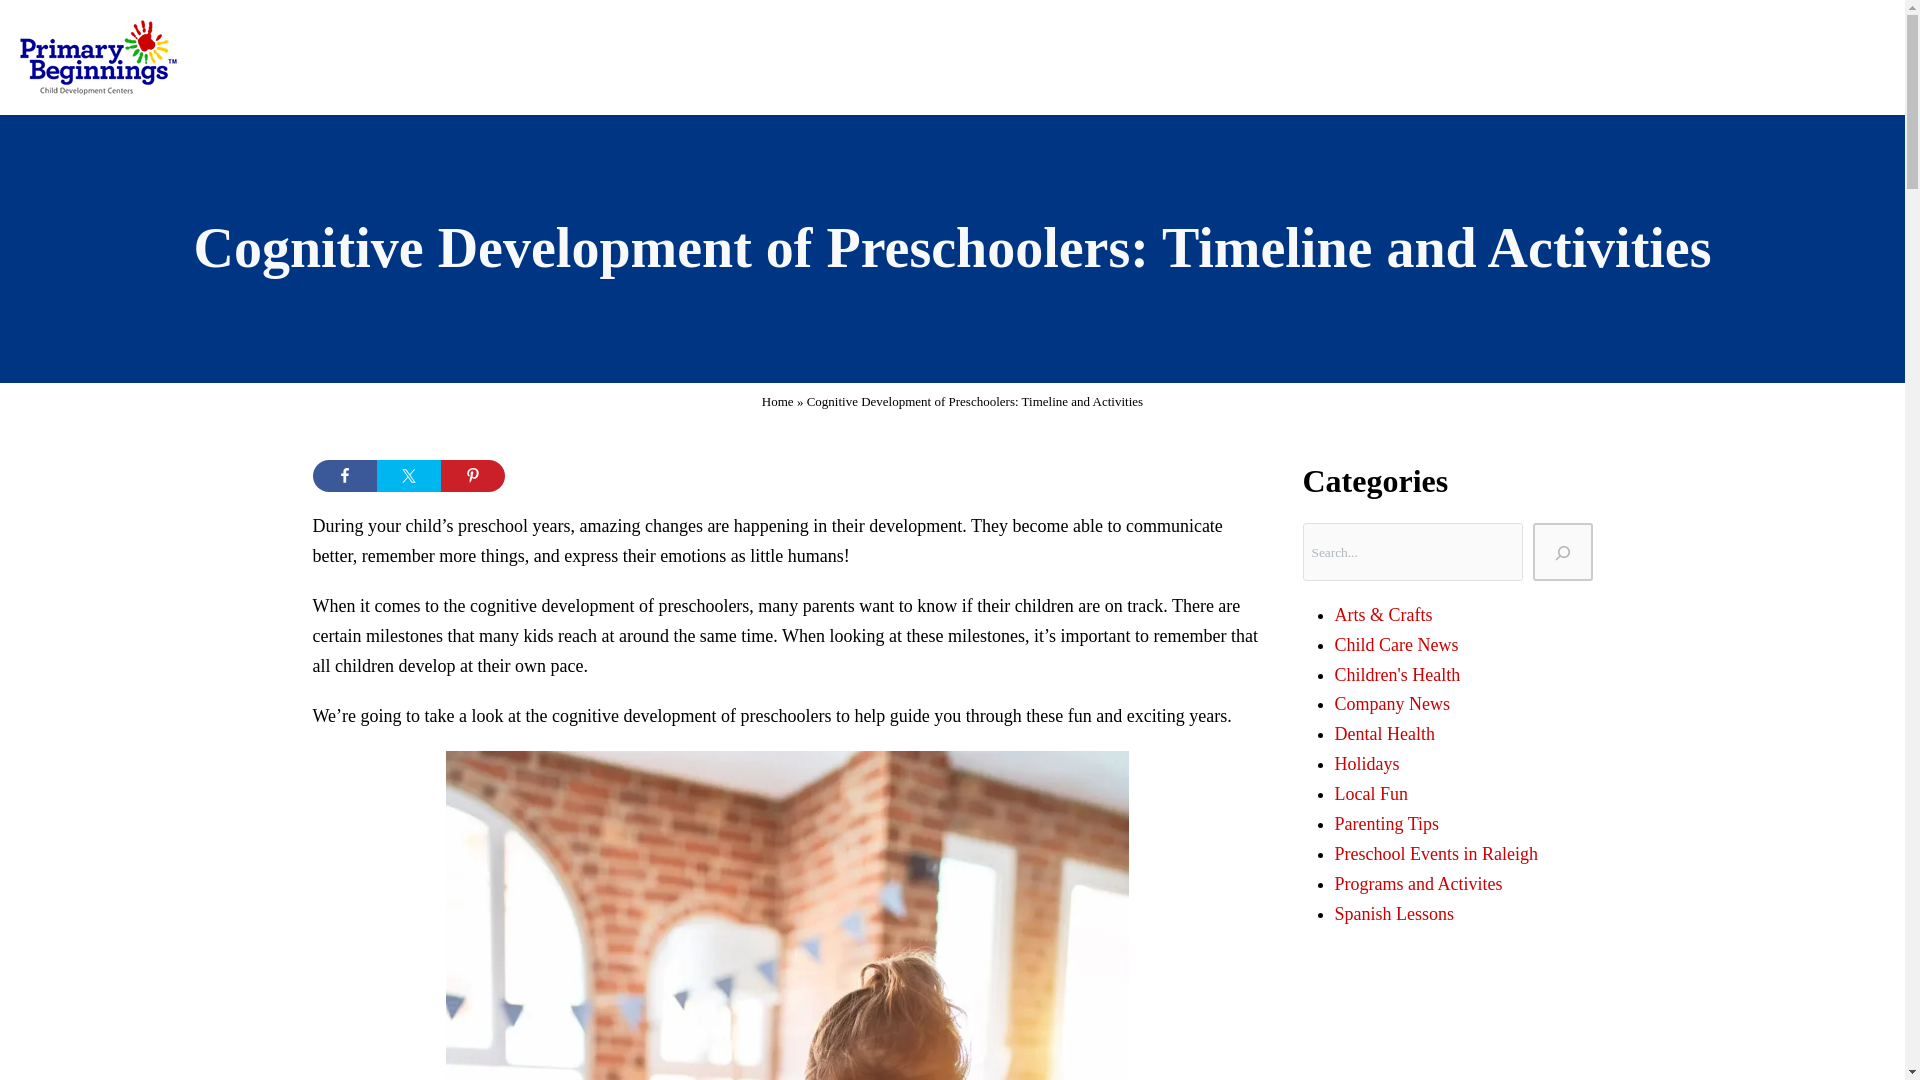  What do you see at coordinates (344, 476) in the screenshot?
I see `Share on Facebook` at bounding box center [344, 476].